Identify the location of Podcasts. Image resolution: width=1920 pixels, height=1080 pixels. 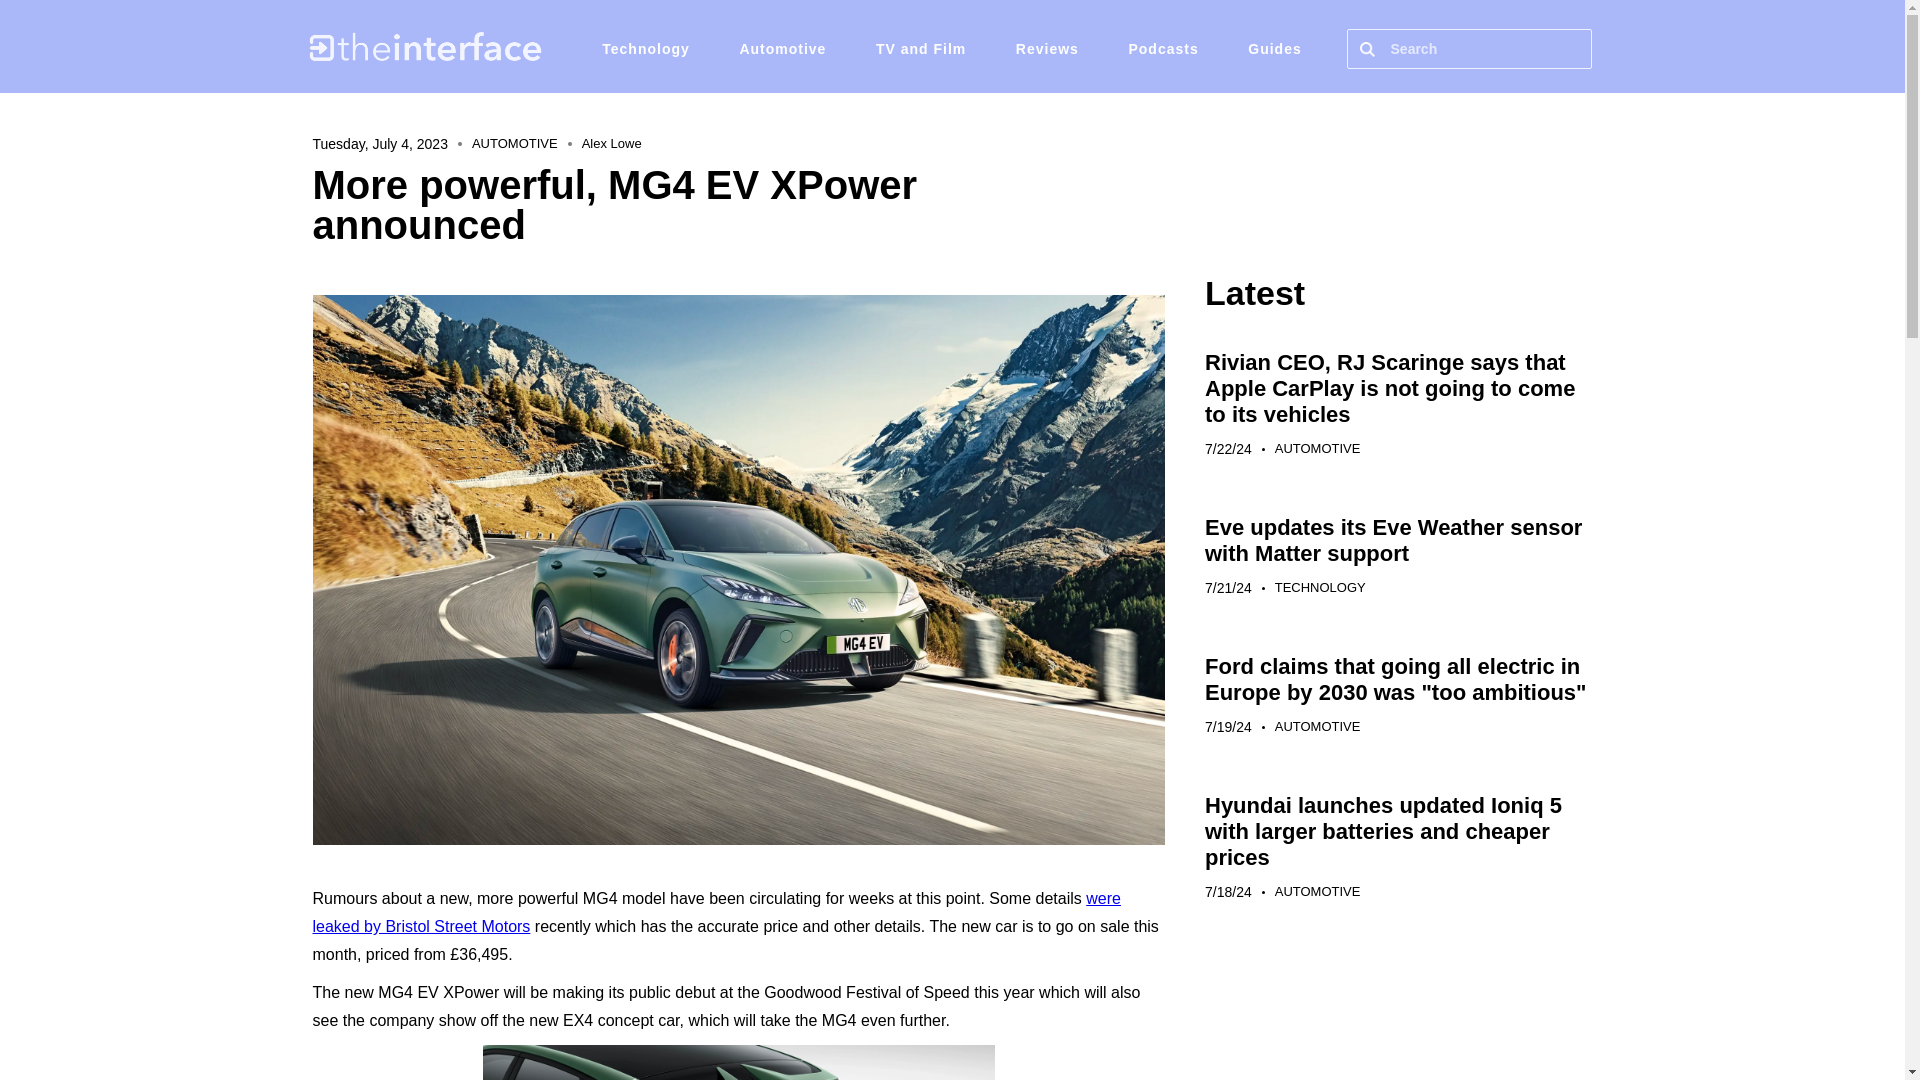
(1162, 48).